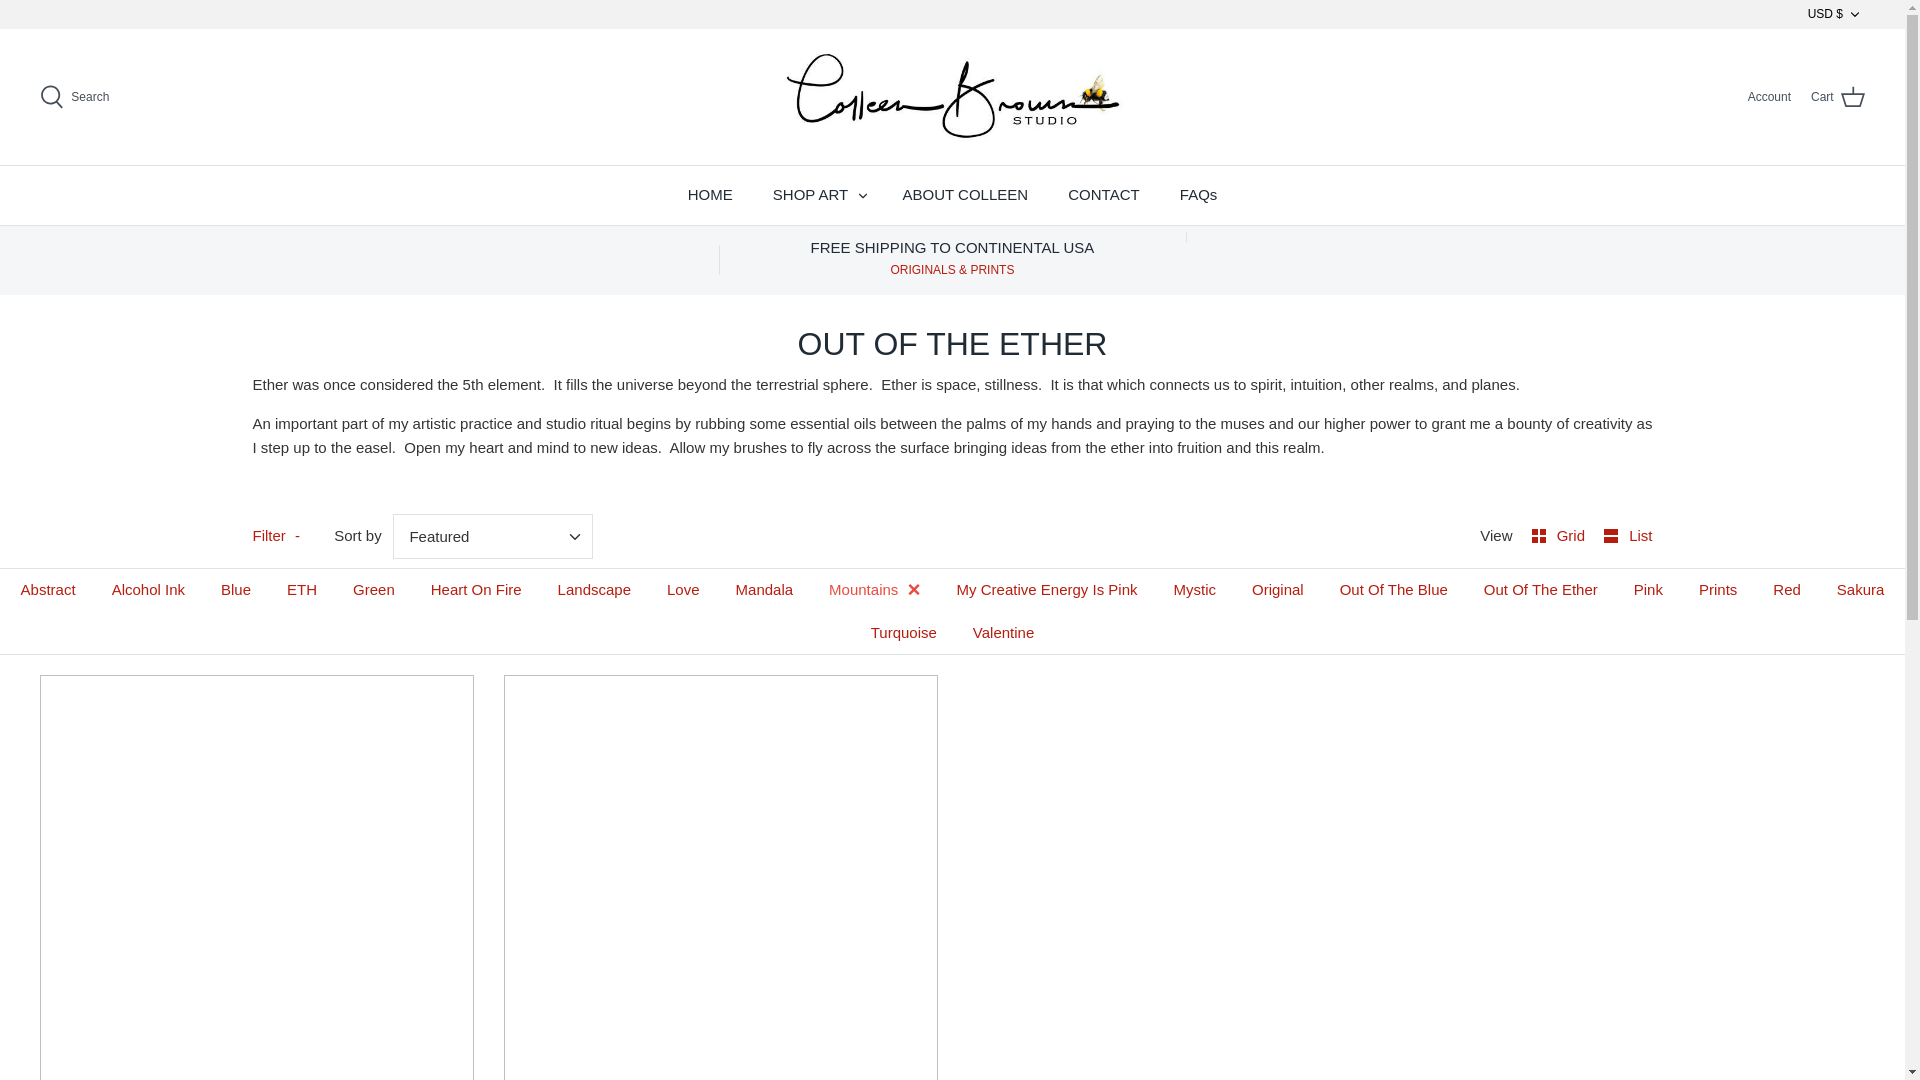 The width and height of the screenshot is (1920, 1080). I want to click on Narrow selection to products matching tag original, so click(1278, 590).